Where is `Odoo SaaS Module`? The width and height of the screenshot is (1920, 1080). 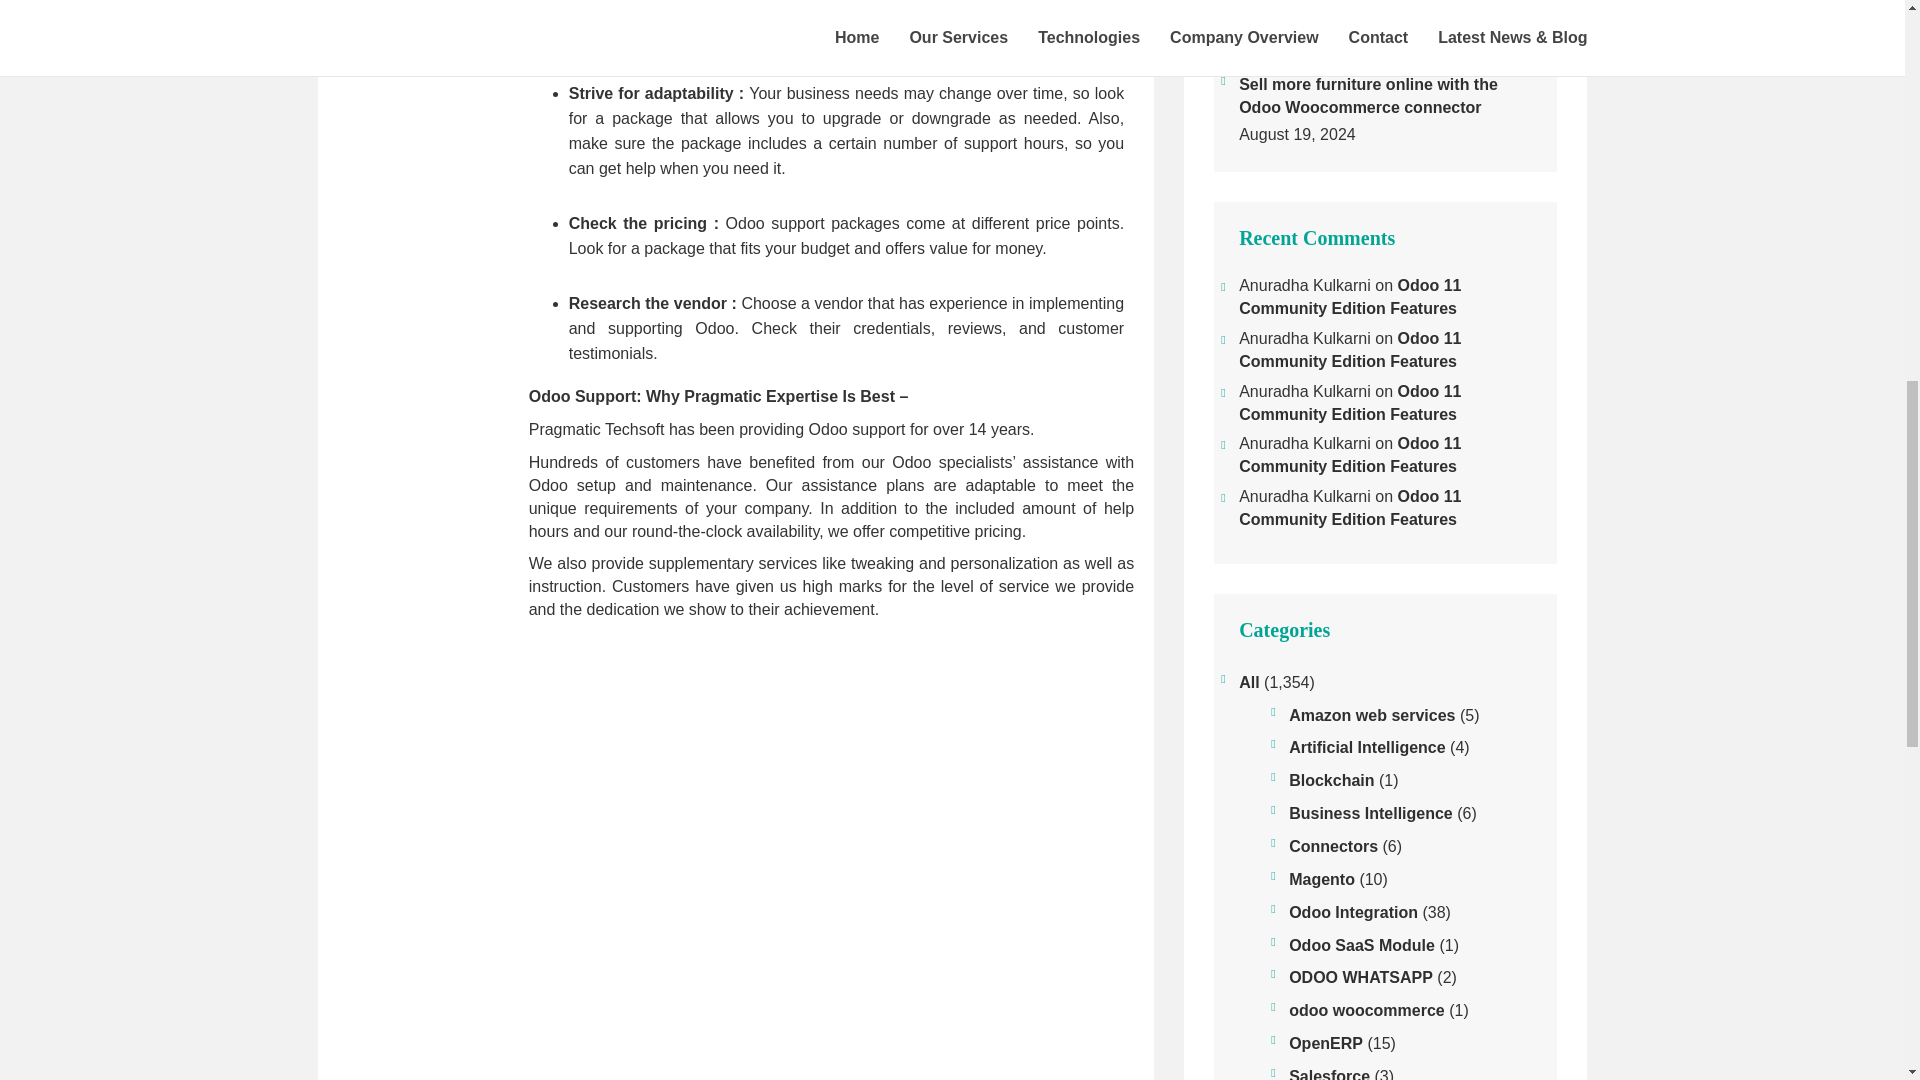 Odoo SaaS Module is located at coordinates (1361, 945).